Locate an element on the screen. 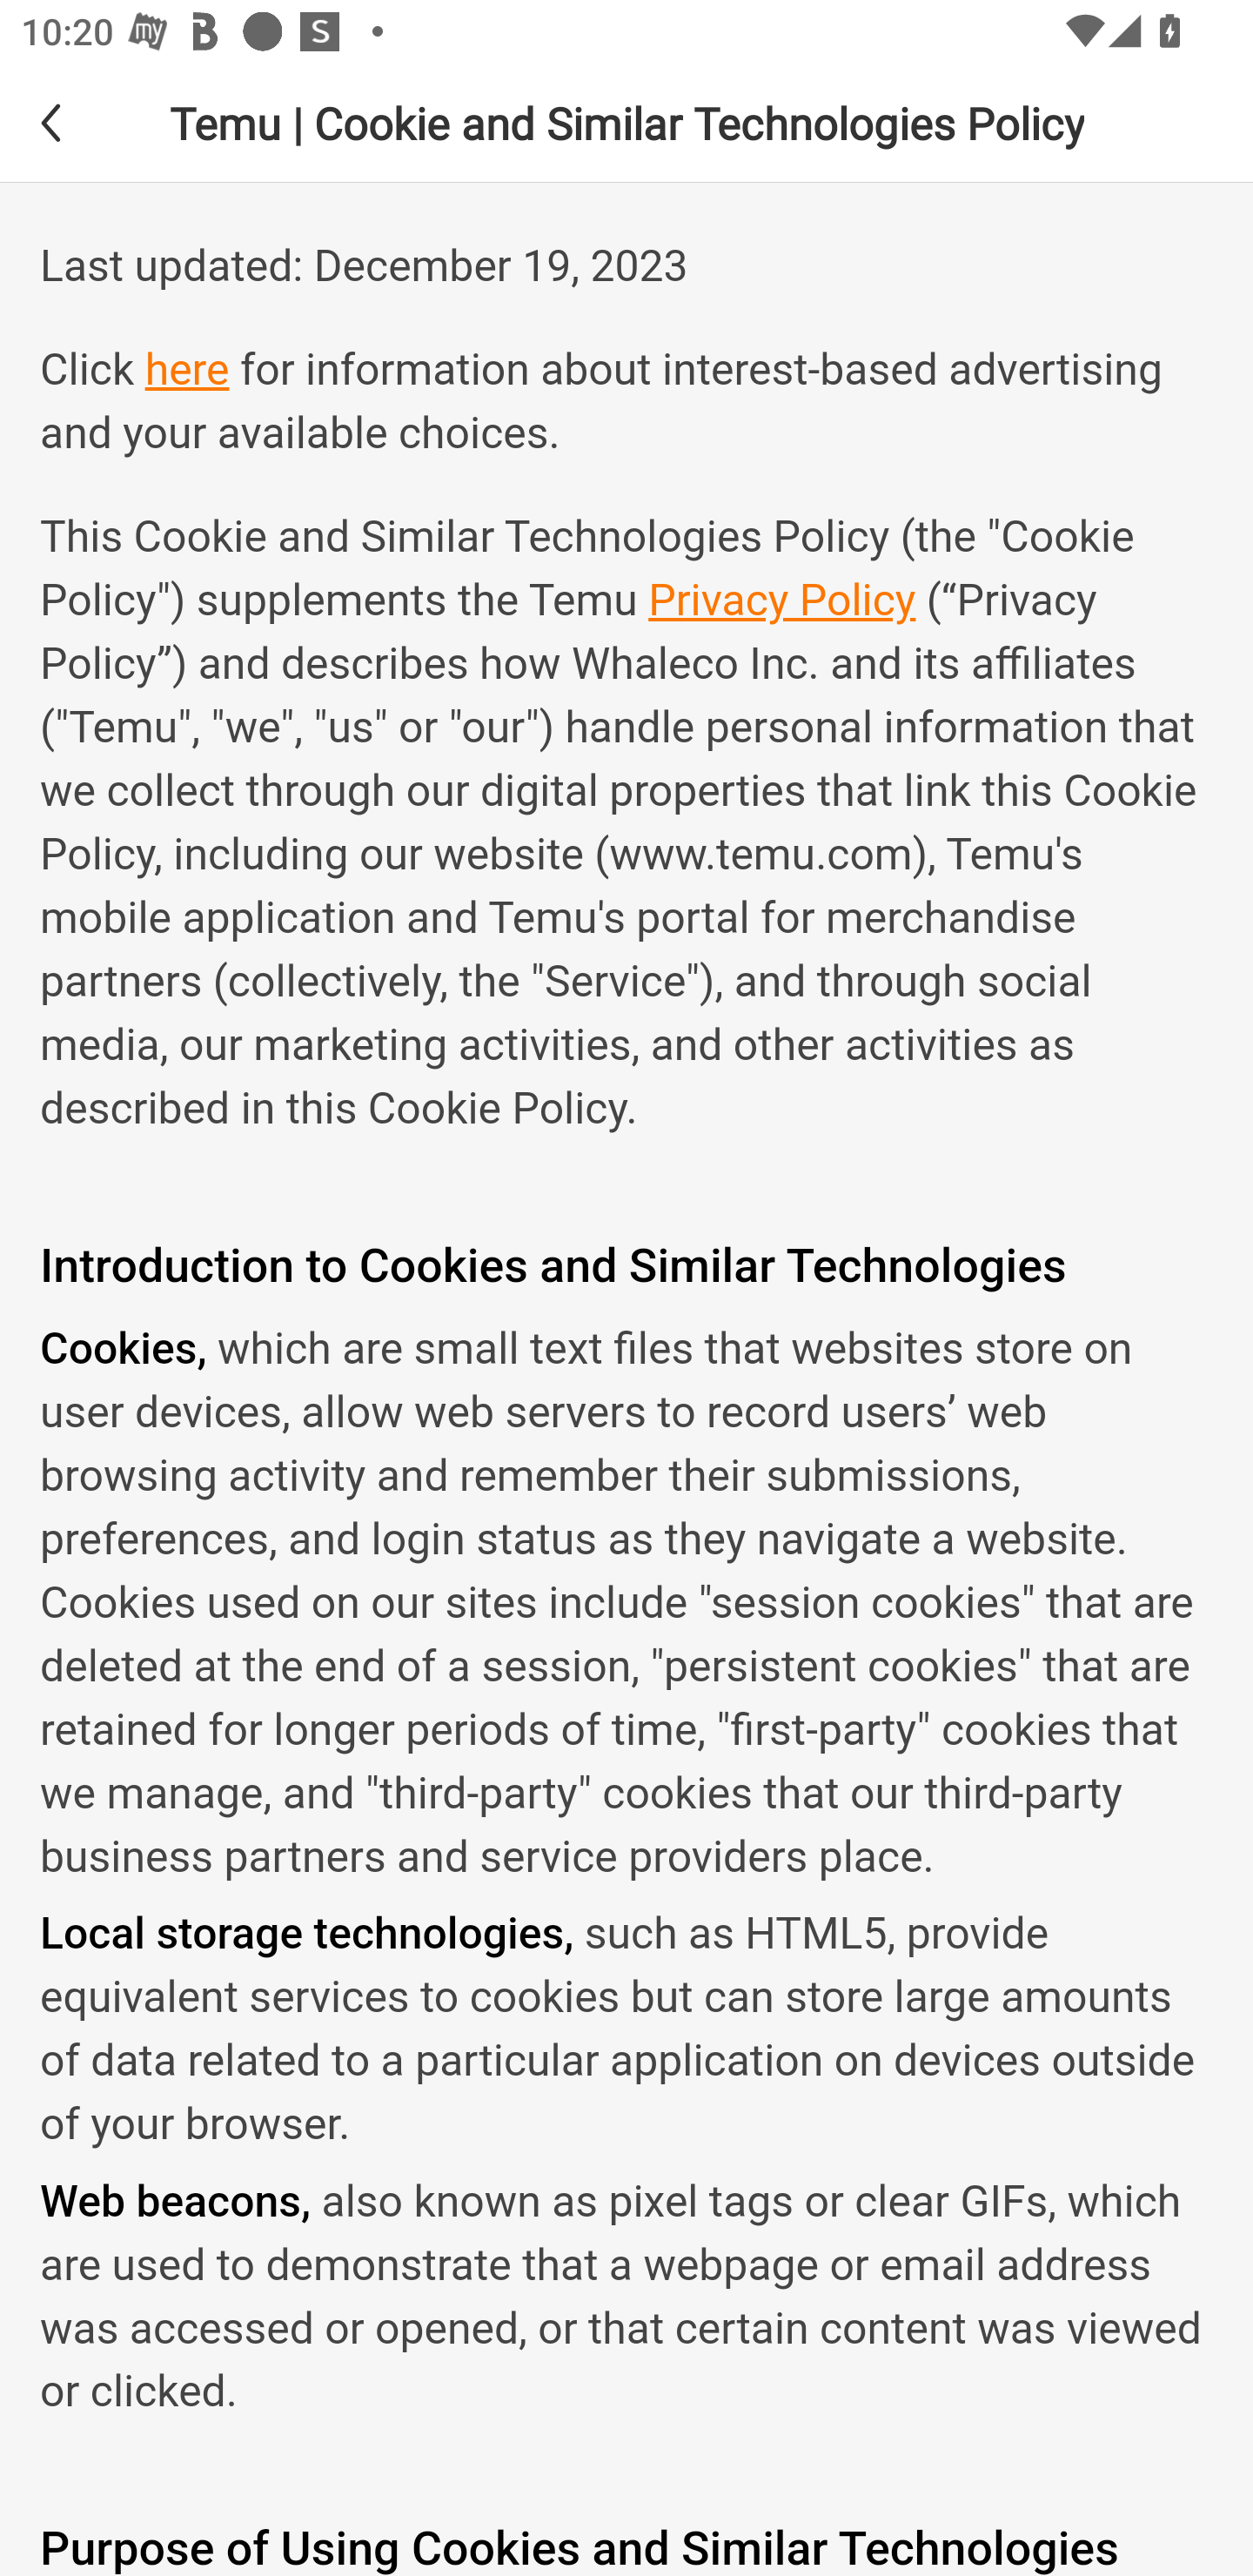 Image resolution: width=1253 pixels, height=2576 pixels. Privacy Policy is located at coordinates (781, 601).